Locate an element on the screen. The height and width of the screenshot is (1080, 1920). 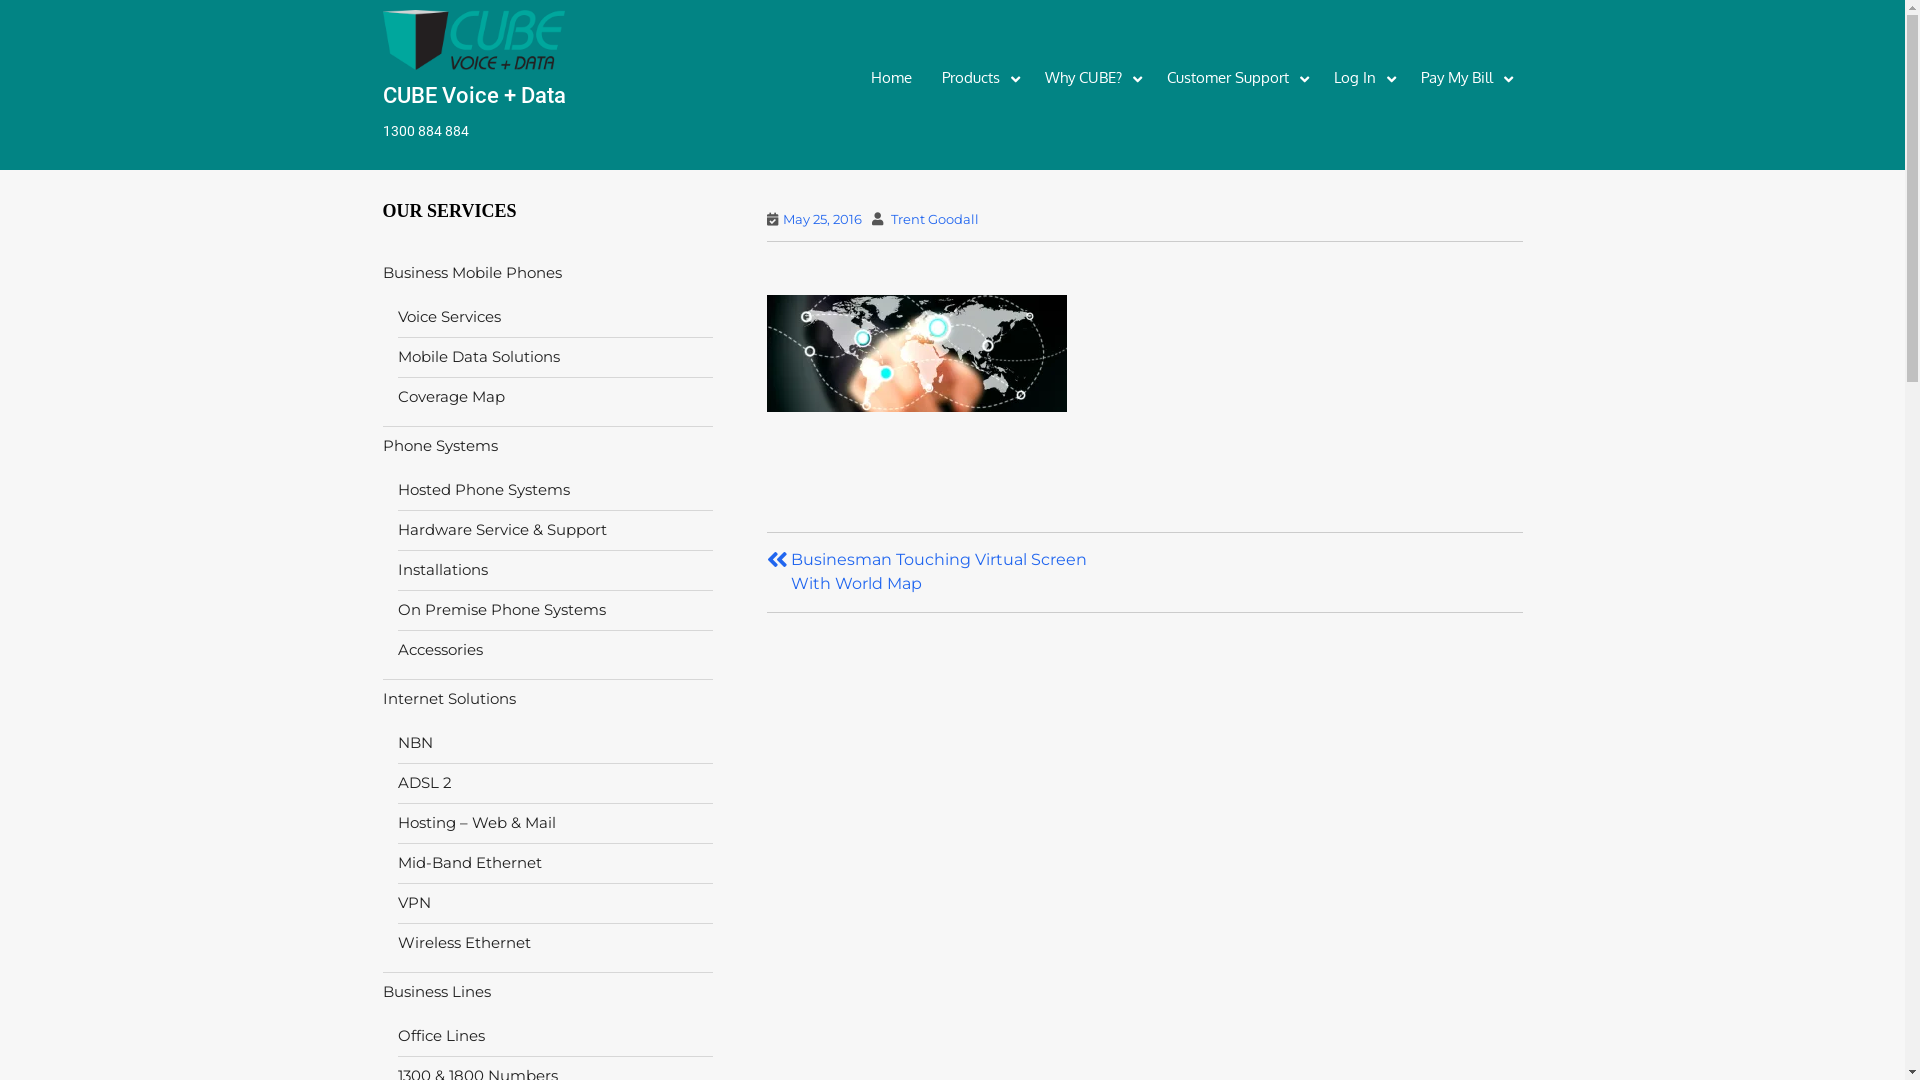
Business Lines is located at coordinates (436, 992).